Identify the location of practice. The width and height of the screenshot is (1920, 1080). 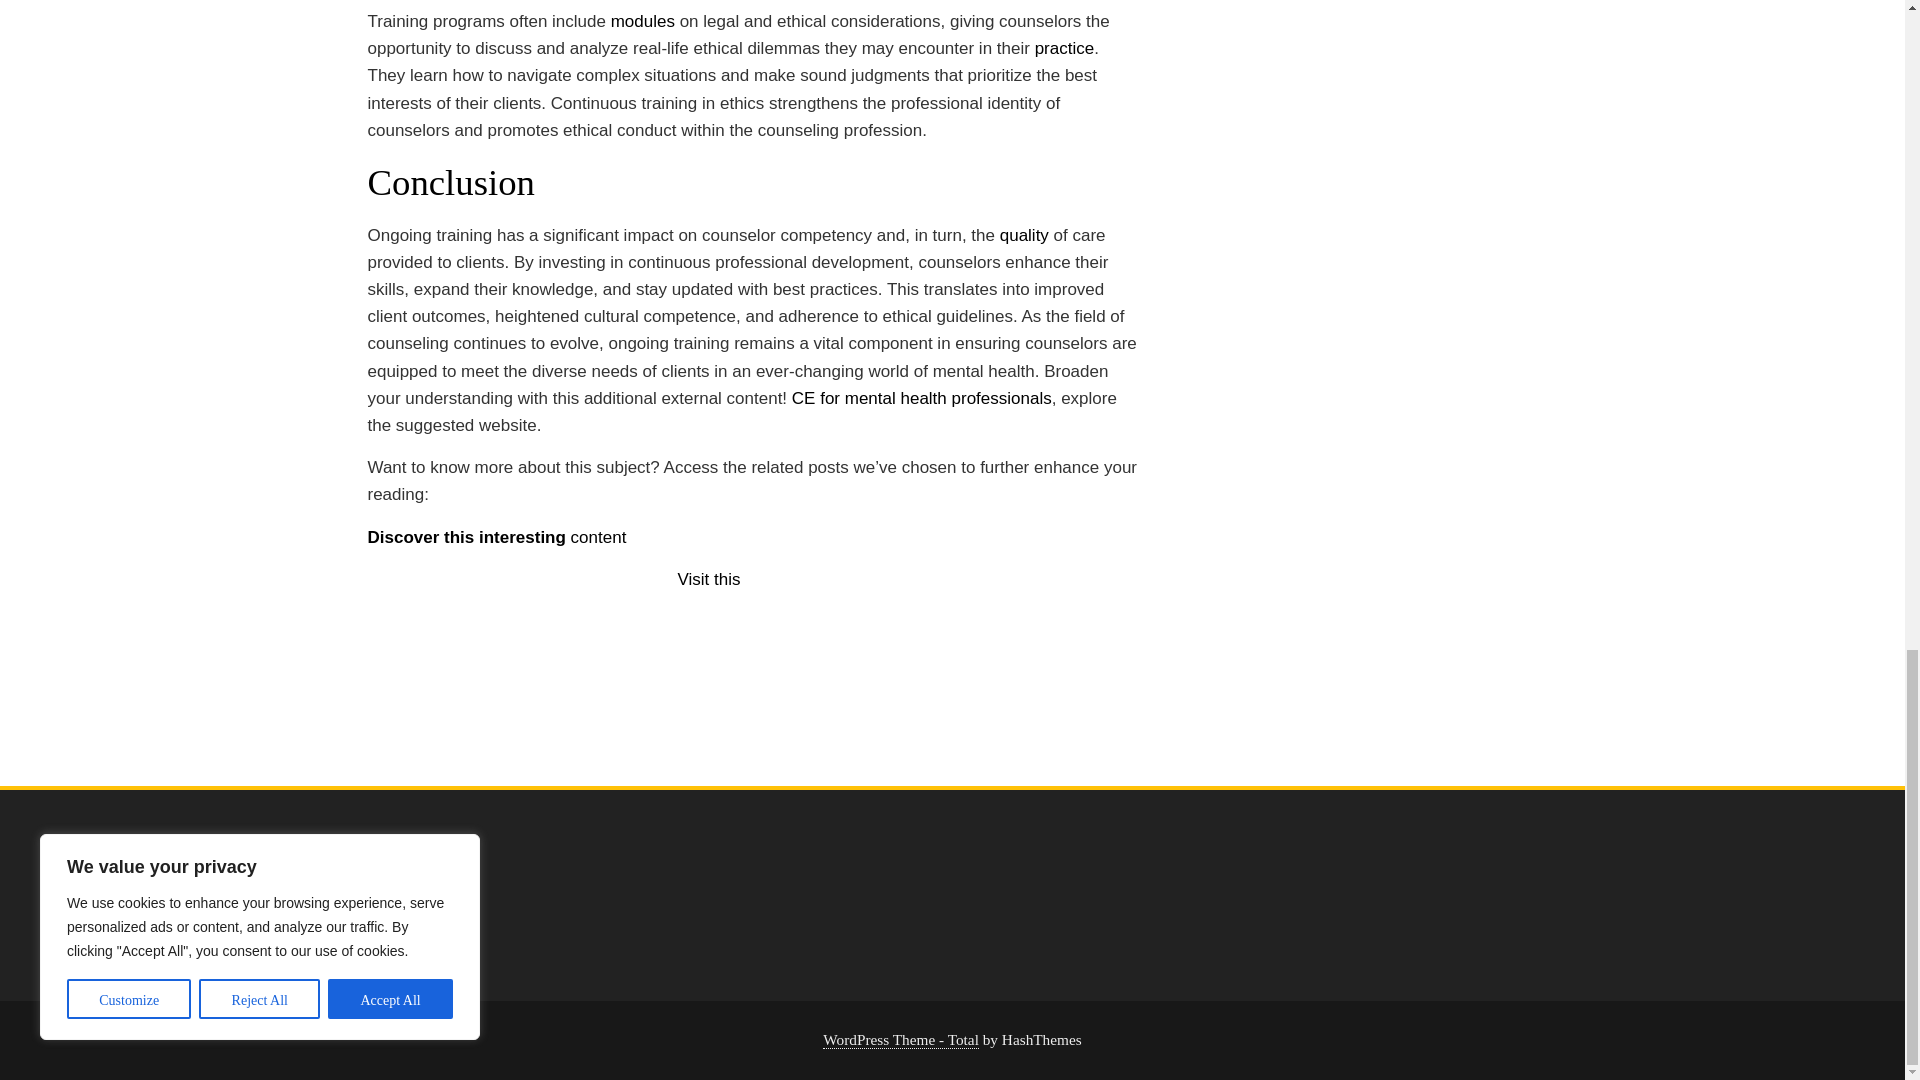
(1064, 48).